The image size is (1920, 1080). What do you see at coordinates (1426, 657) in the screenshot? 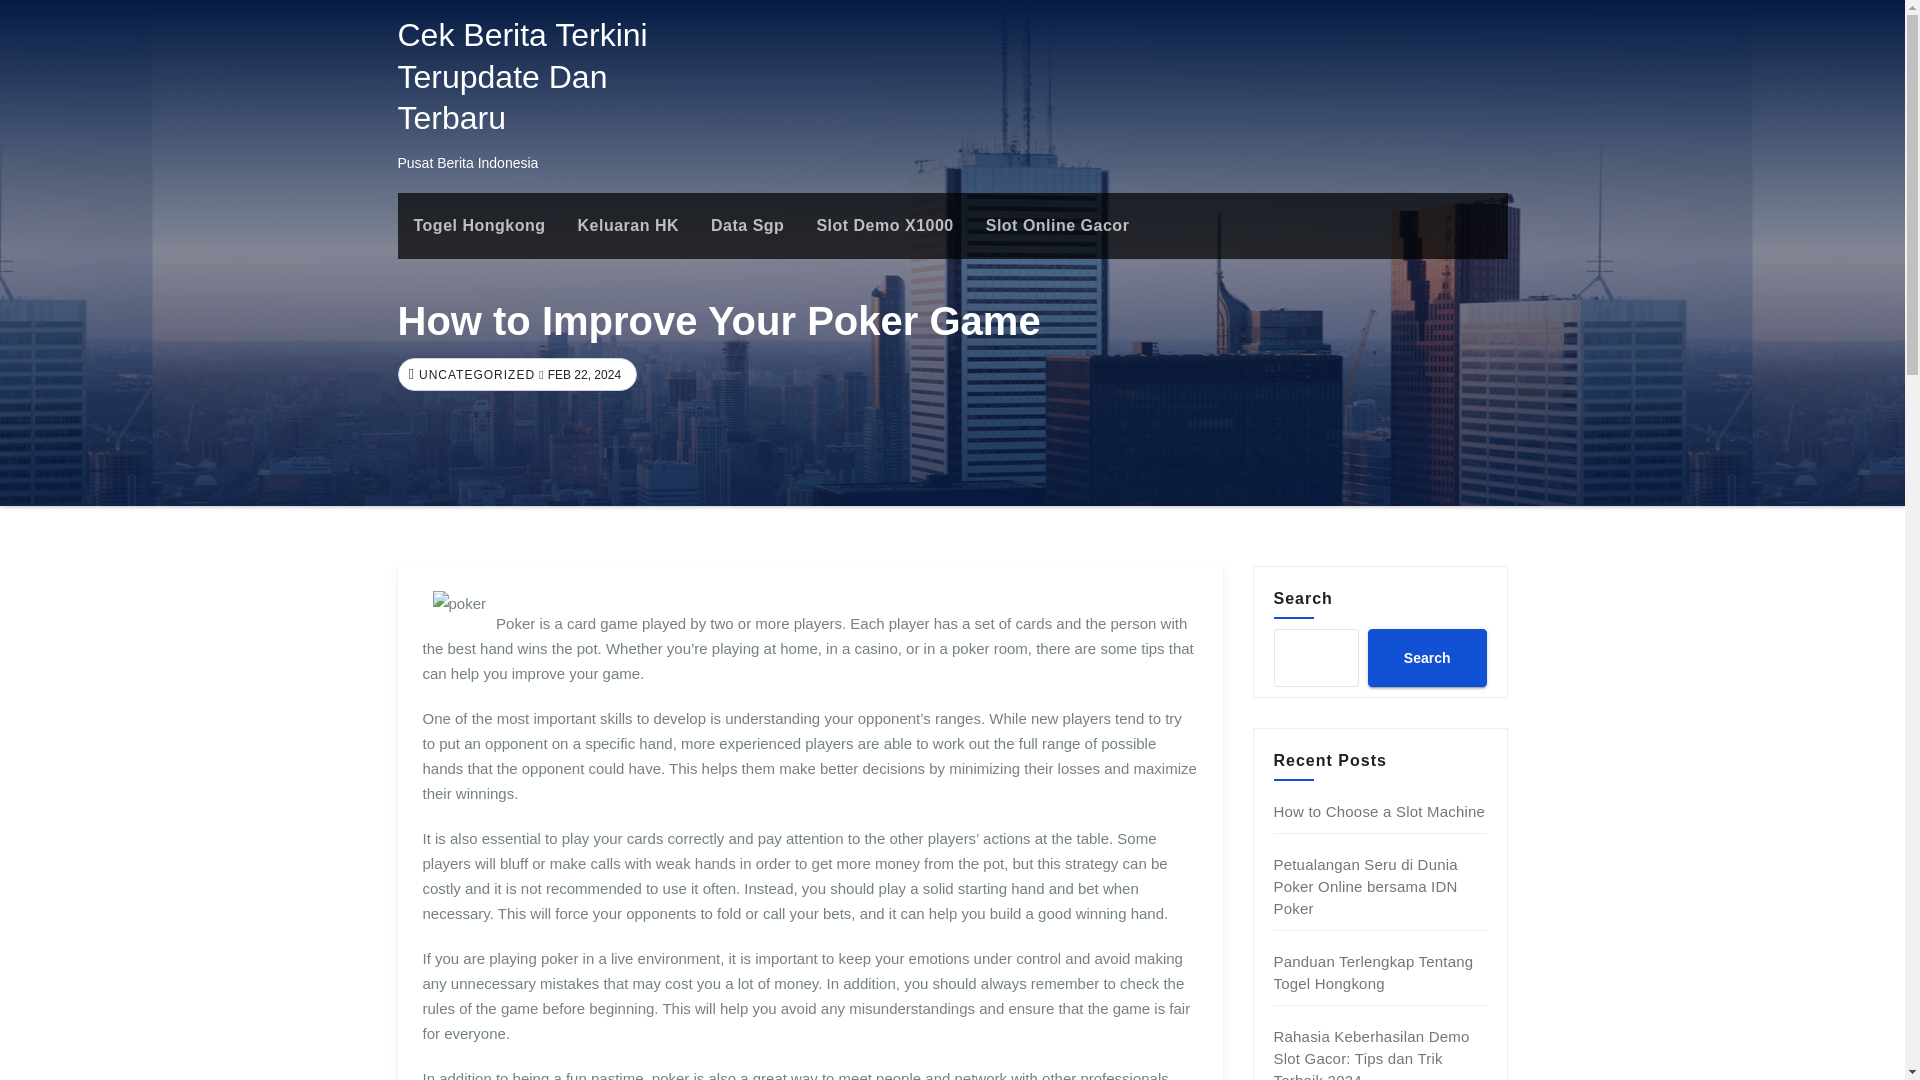
I see `Search` at bounding box center [1426, 657].